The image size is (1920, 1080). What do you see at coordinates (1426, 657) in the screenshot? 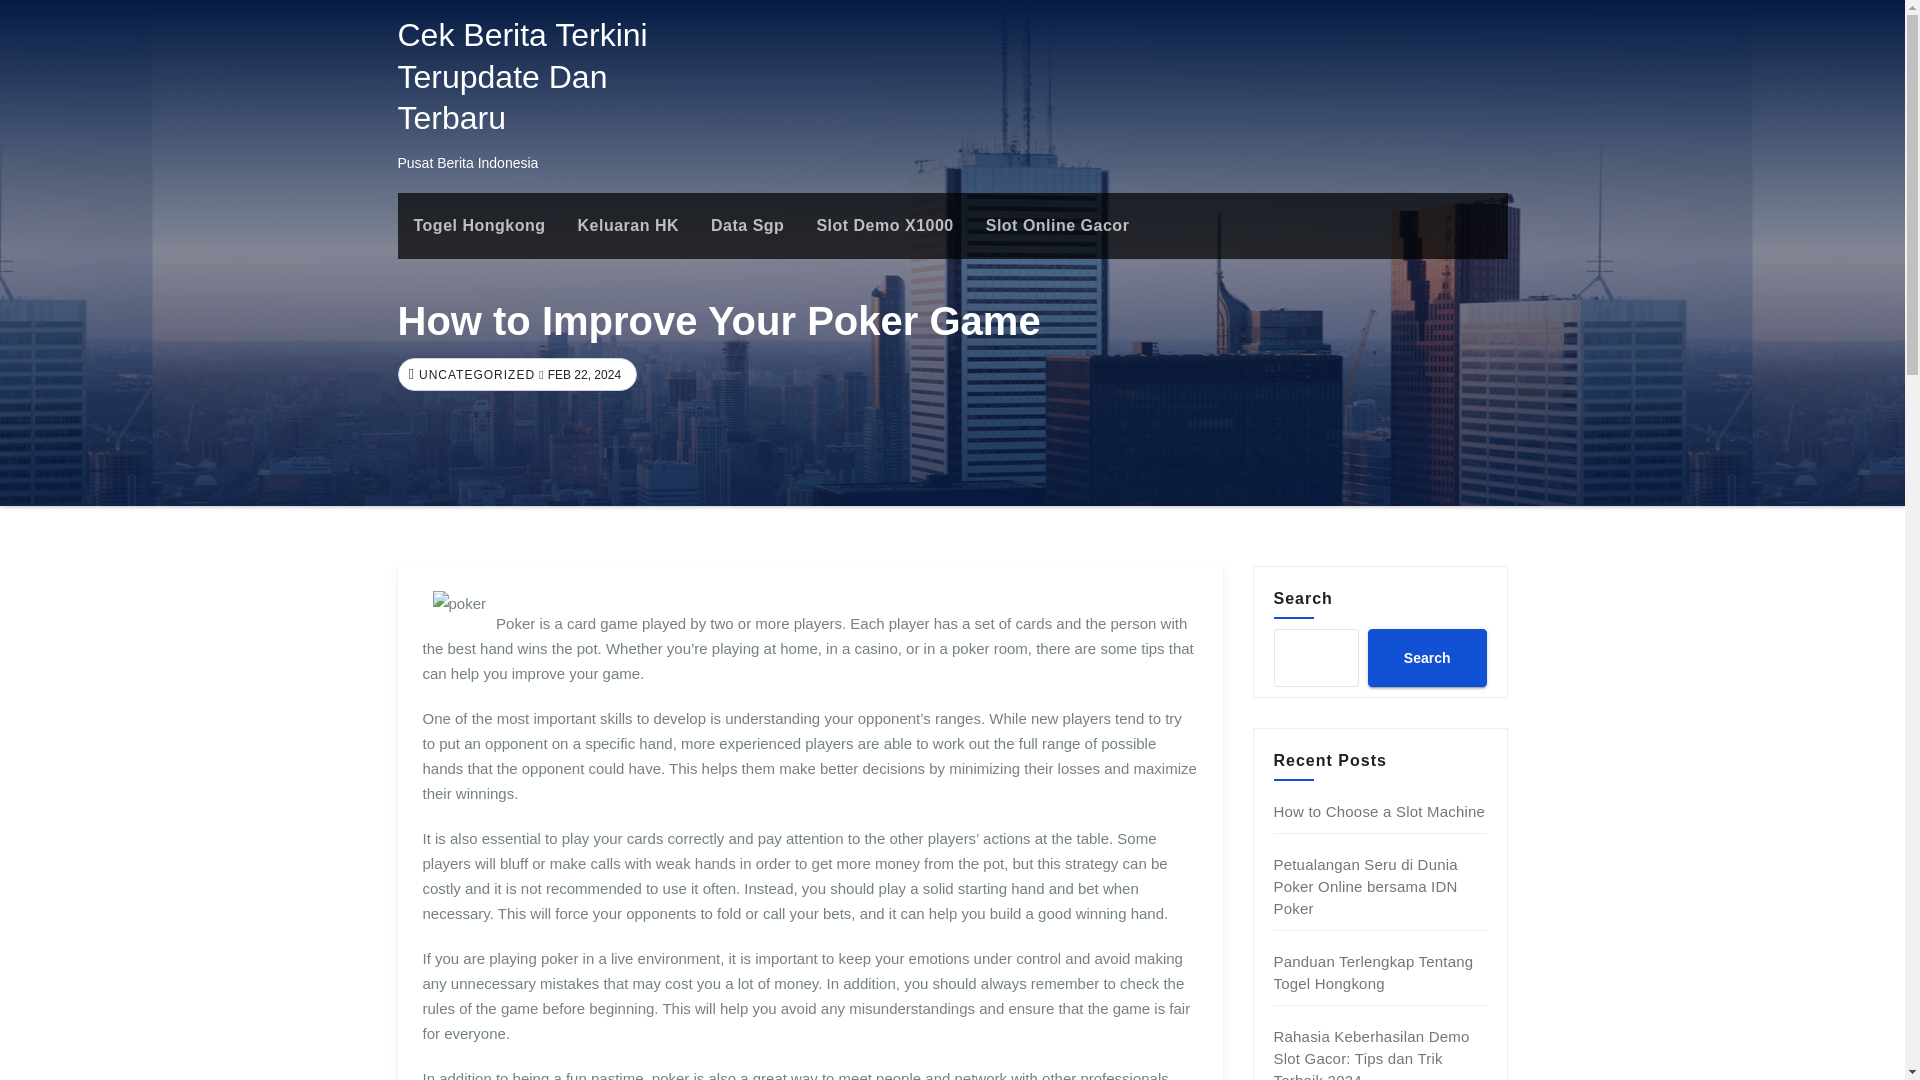
I see `Search` at bounding box center [1426, 657].